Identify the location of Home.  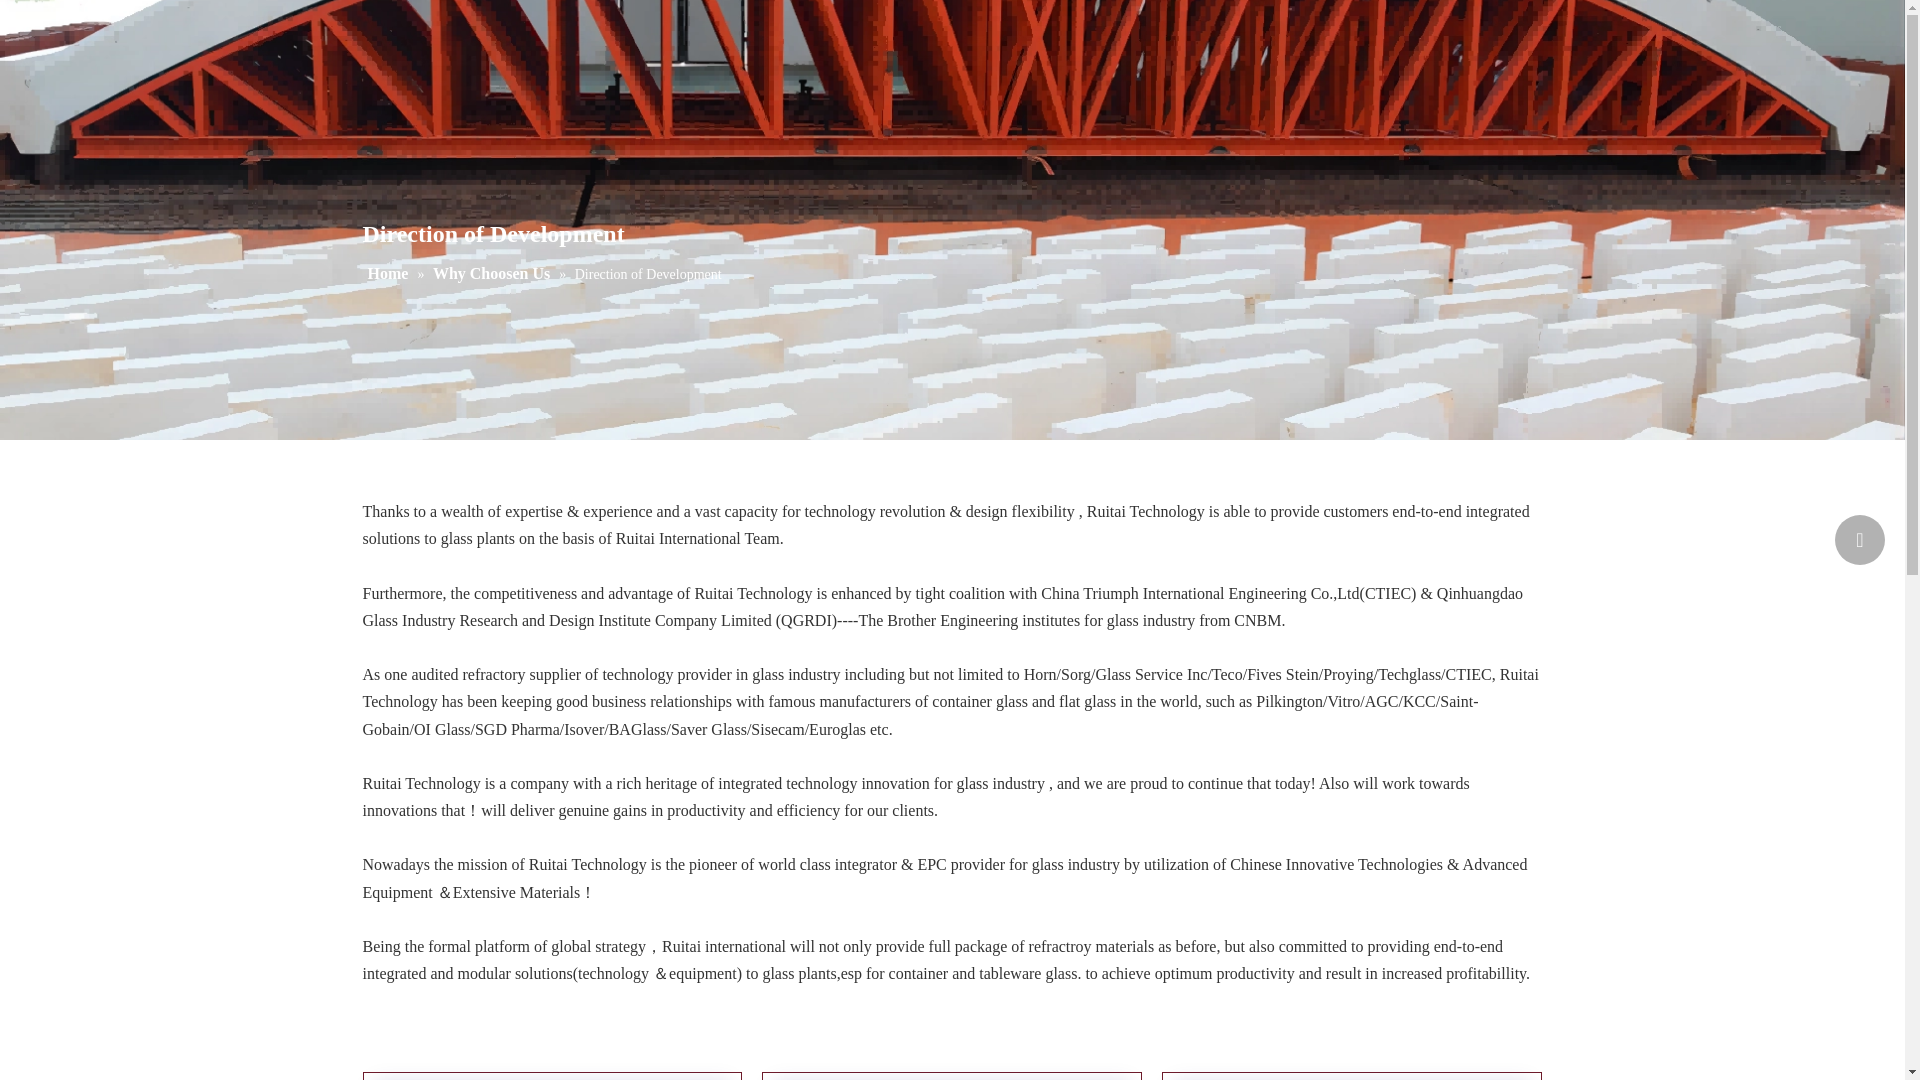
(390, 272).